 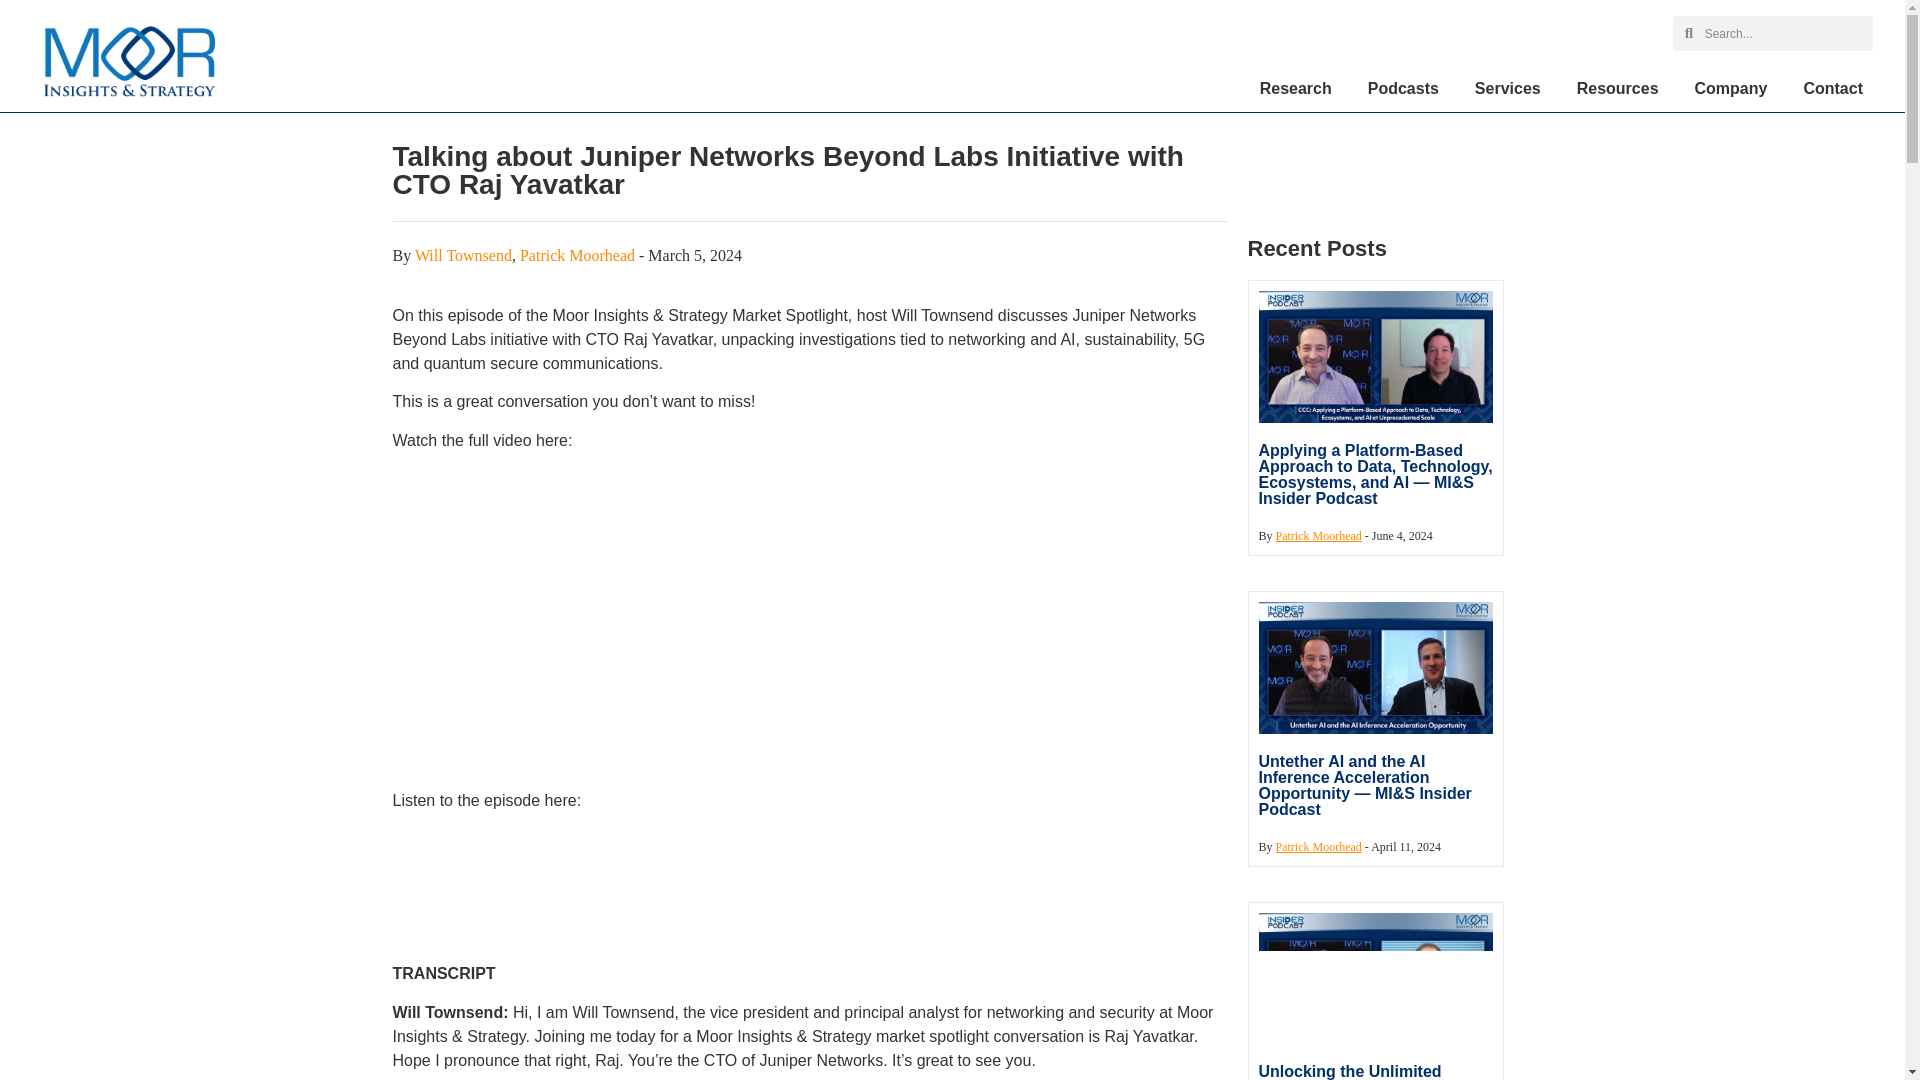 I want to click on Research, so click(x=1296, y=88).